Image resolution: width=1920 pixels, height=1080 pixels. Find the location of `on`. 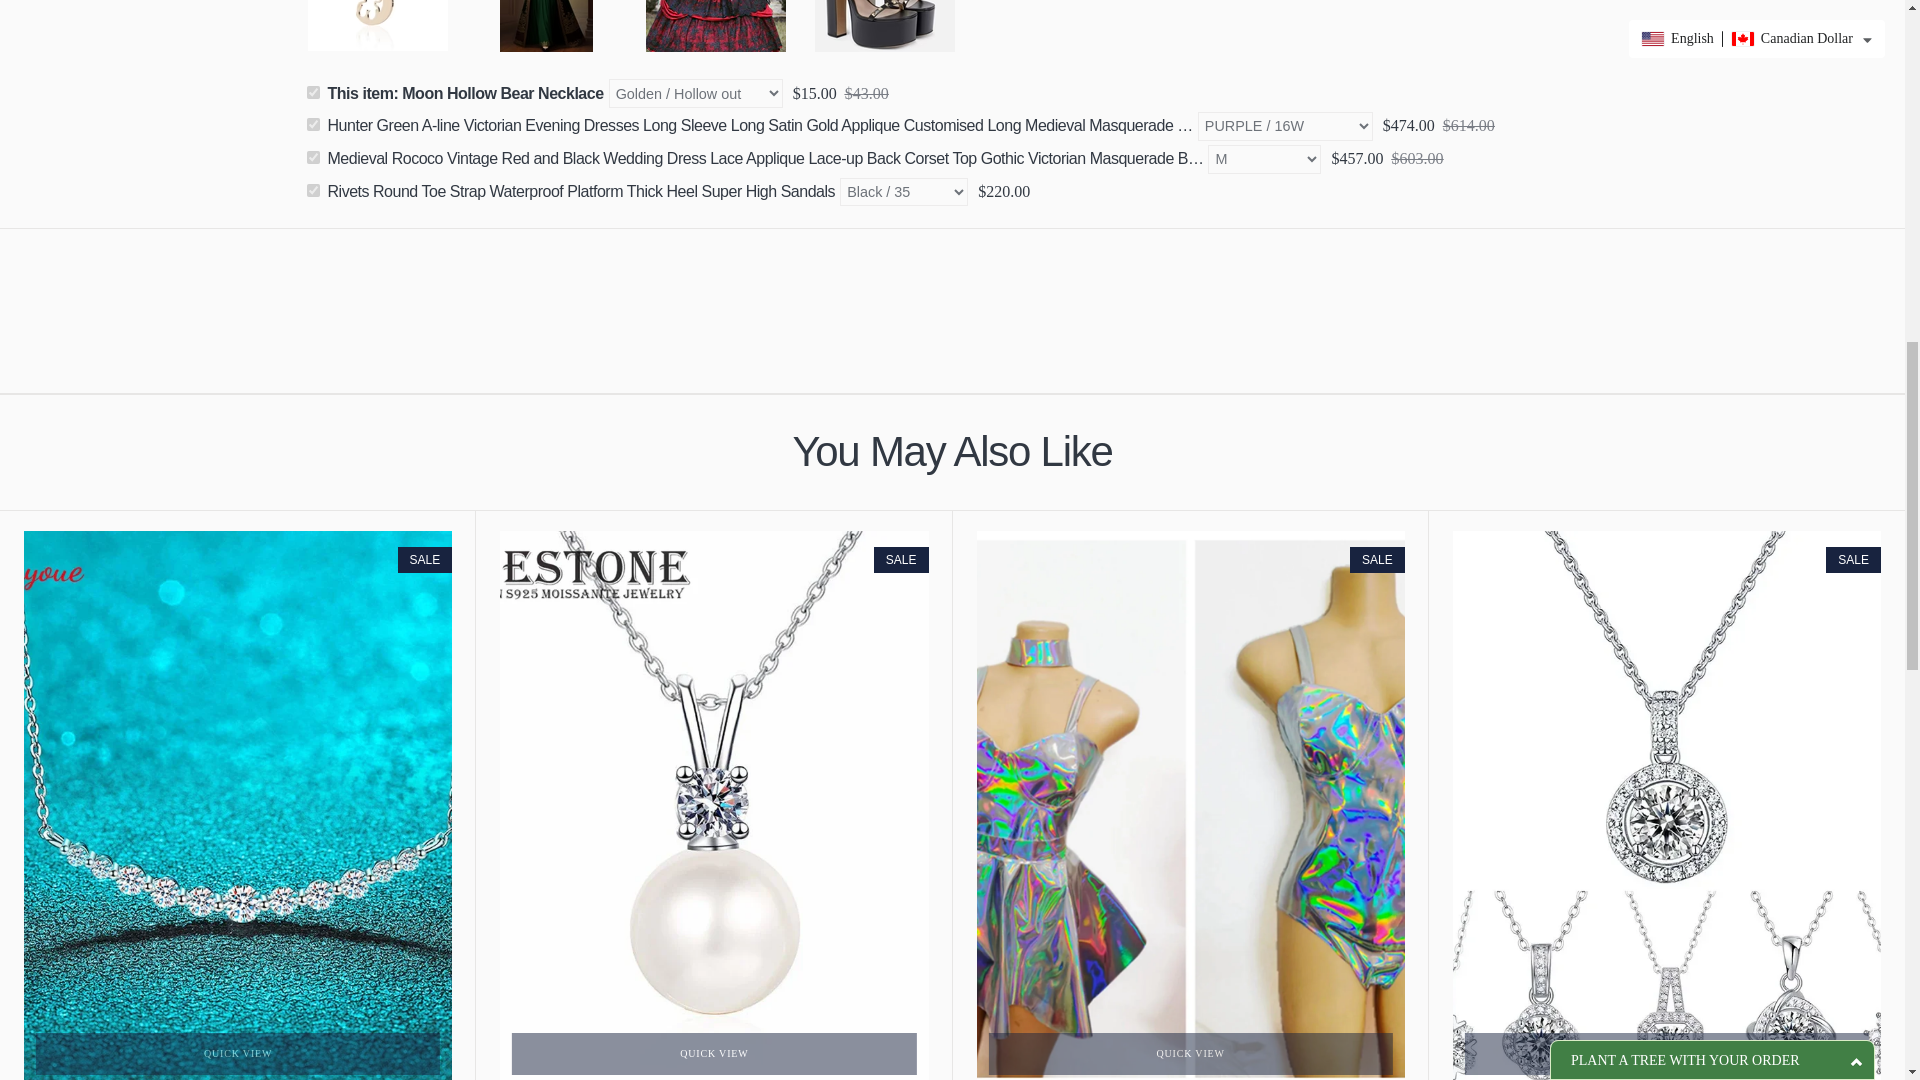

on is located at coordinates (312, 124).